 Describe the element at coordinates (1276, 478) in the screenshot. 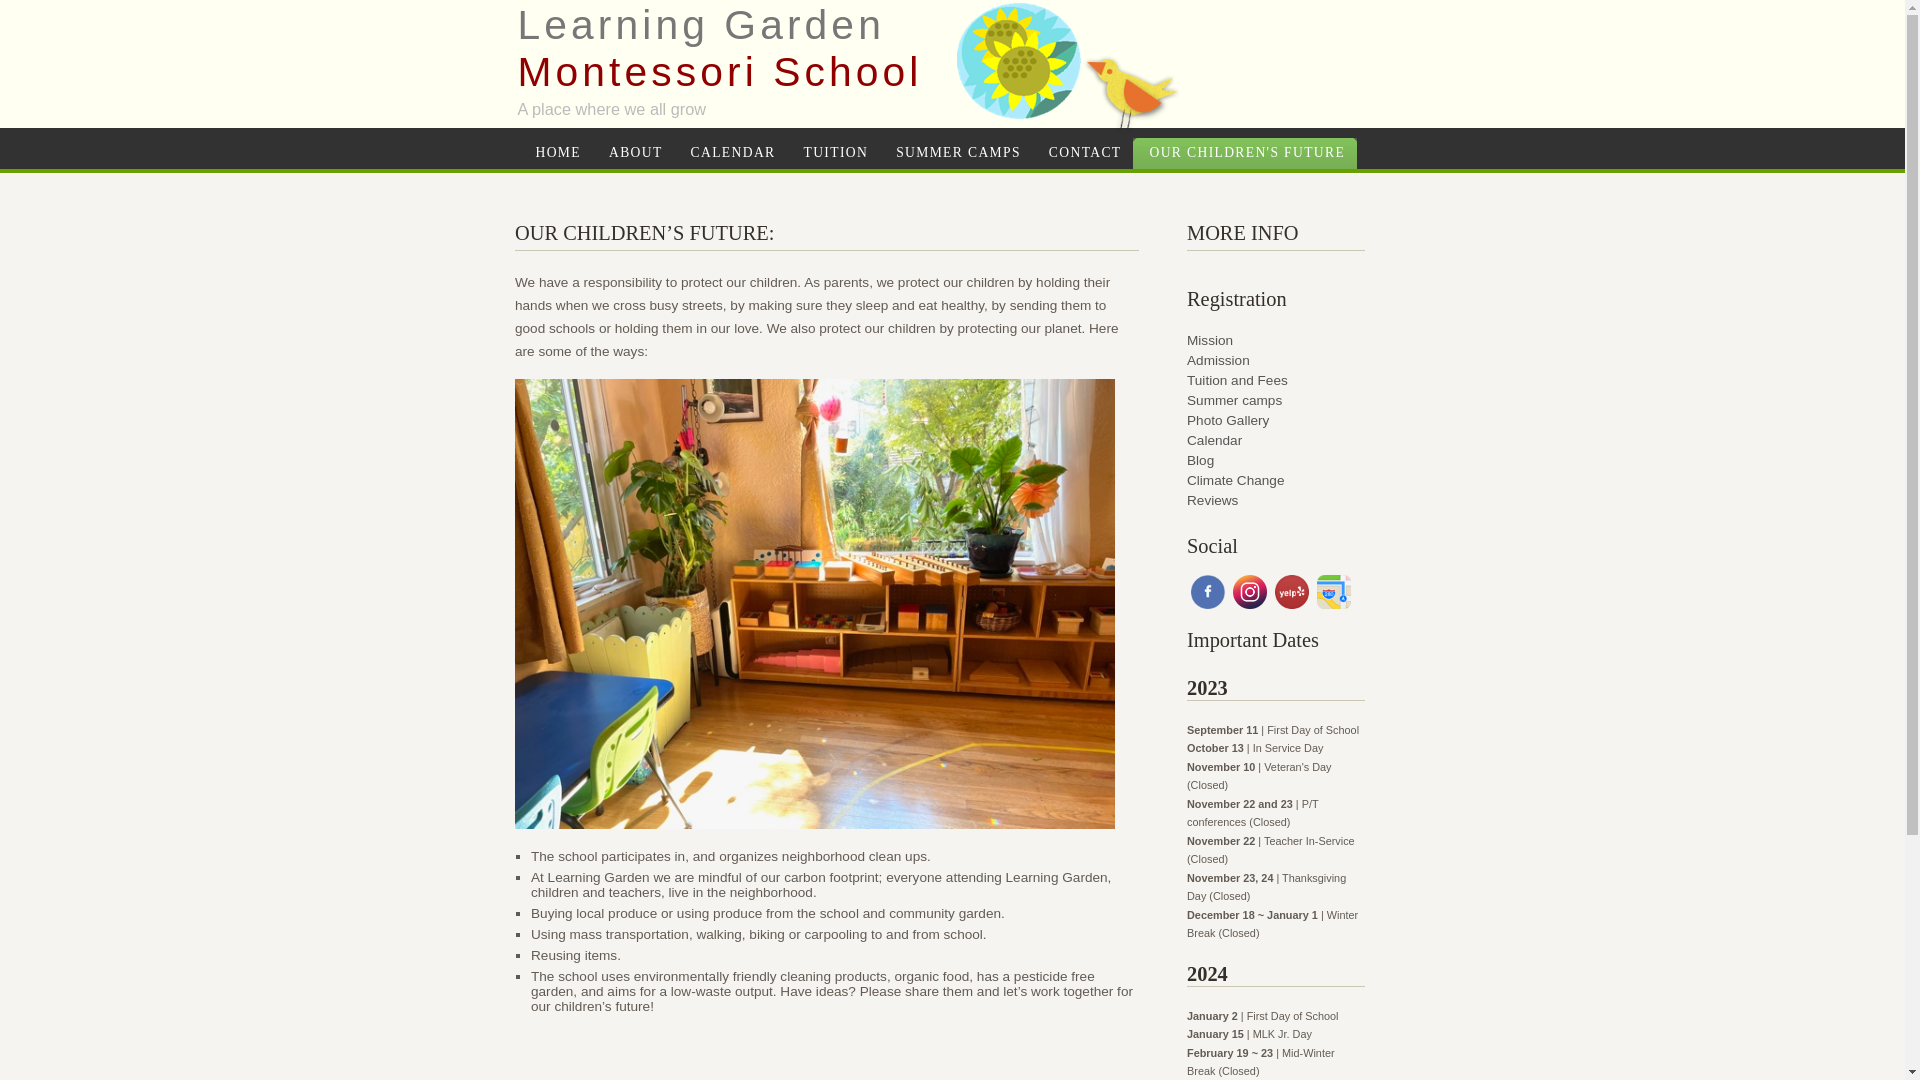

I see `Climate Change` at that location.